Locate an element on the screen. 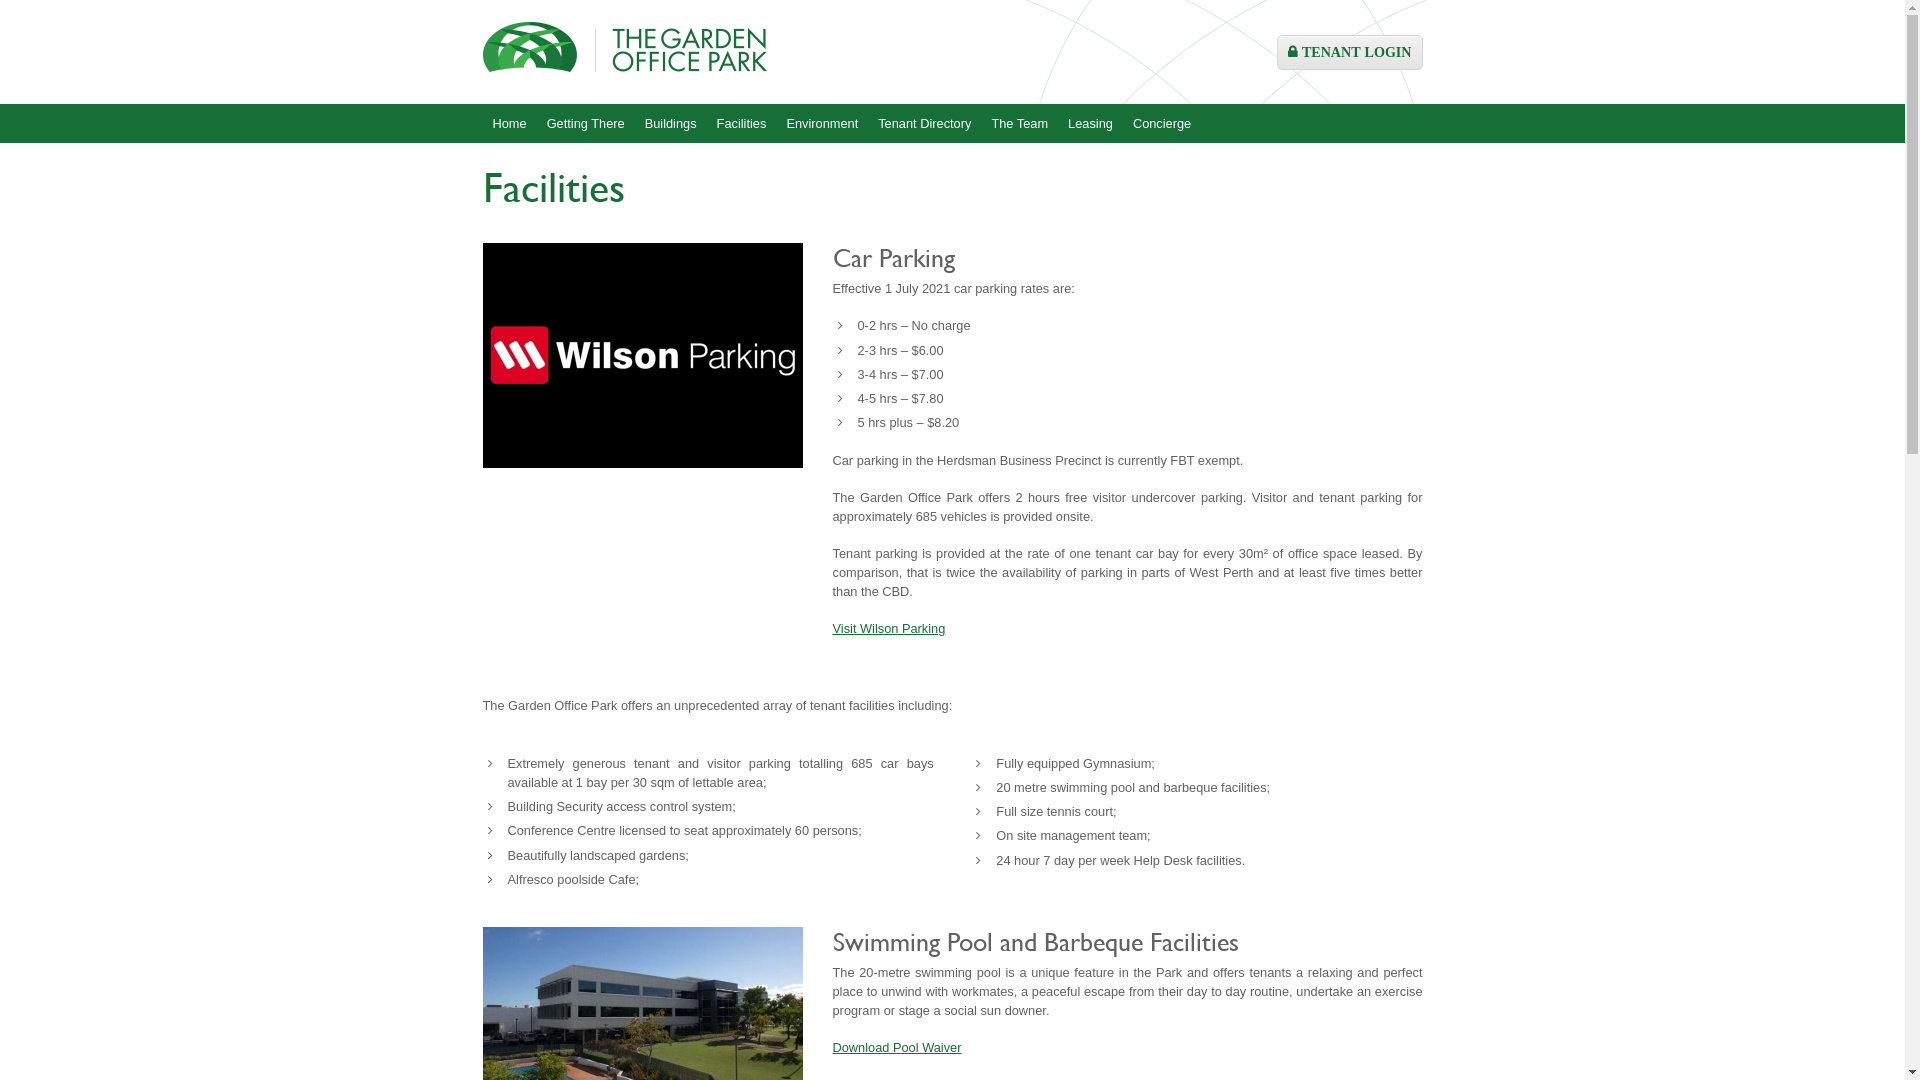 Image resolution: width=1920 pixels, height=1080 pixels. Buildings is located at coordinates (671, 124).